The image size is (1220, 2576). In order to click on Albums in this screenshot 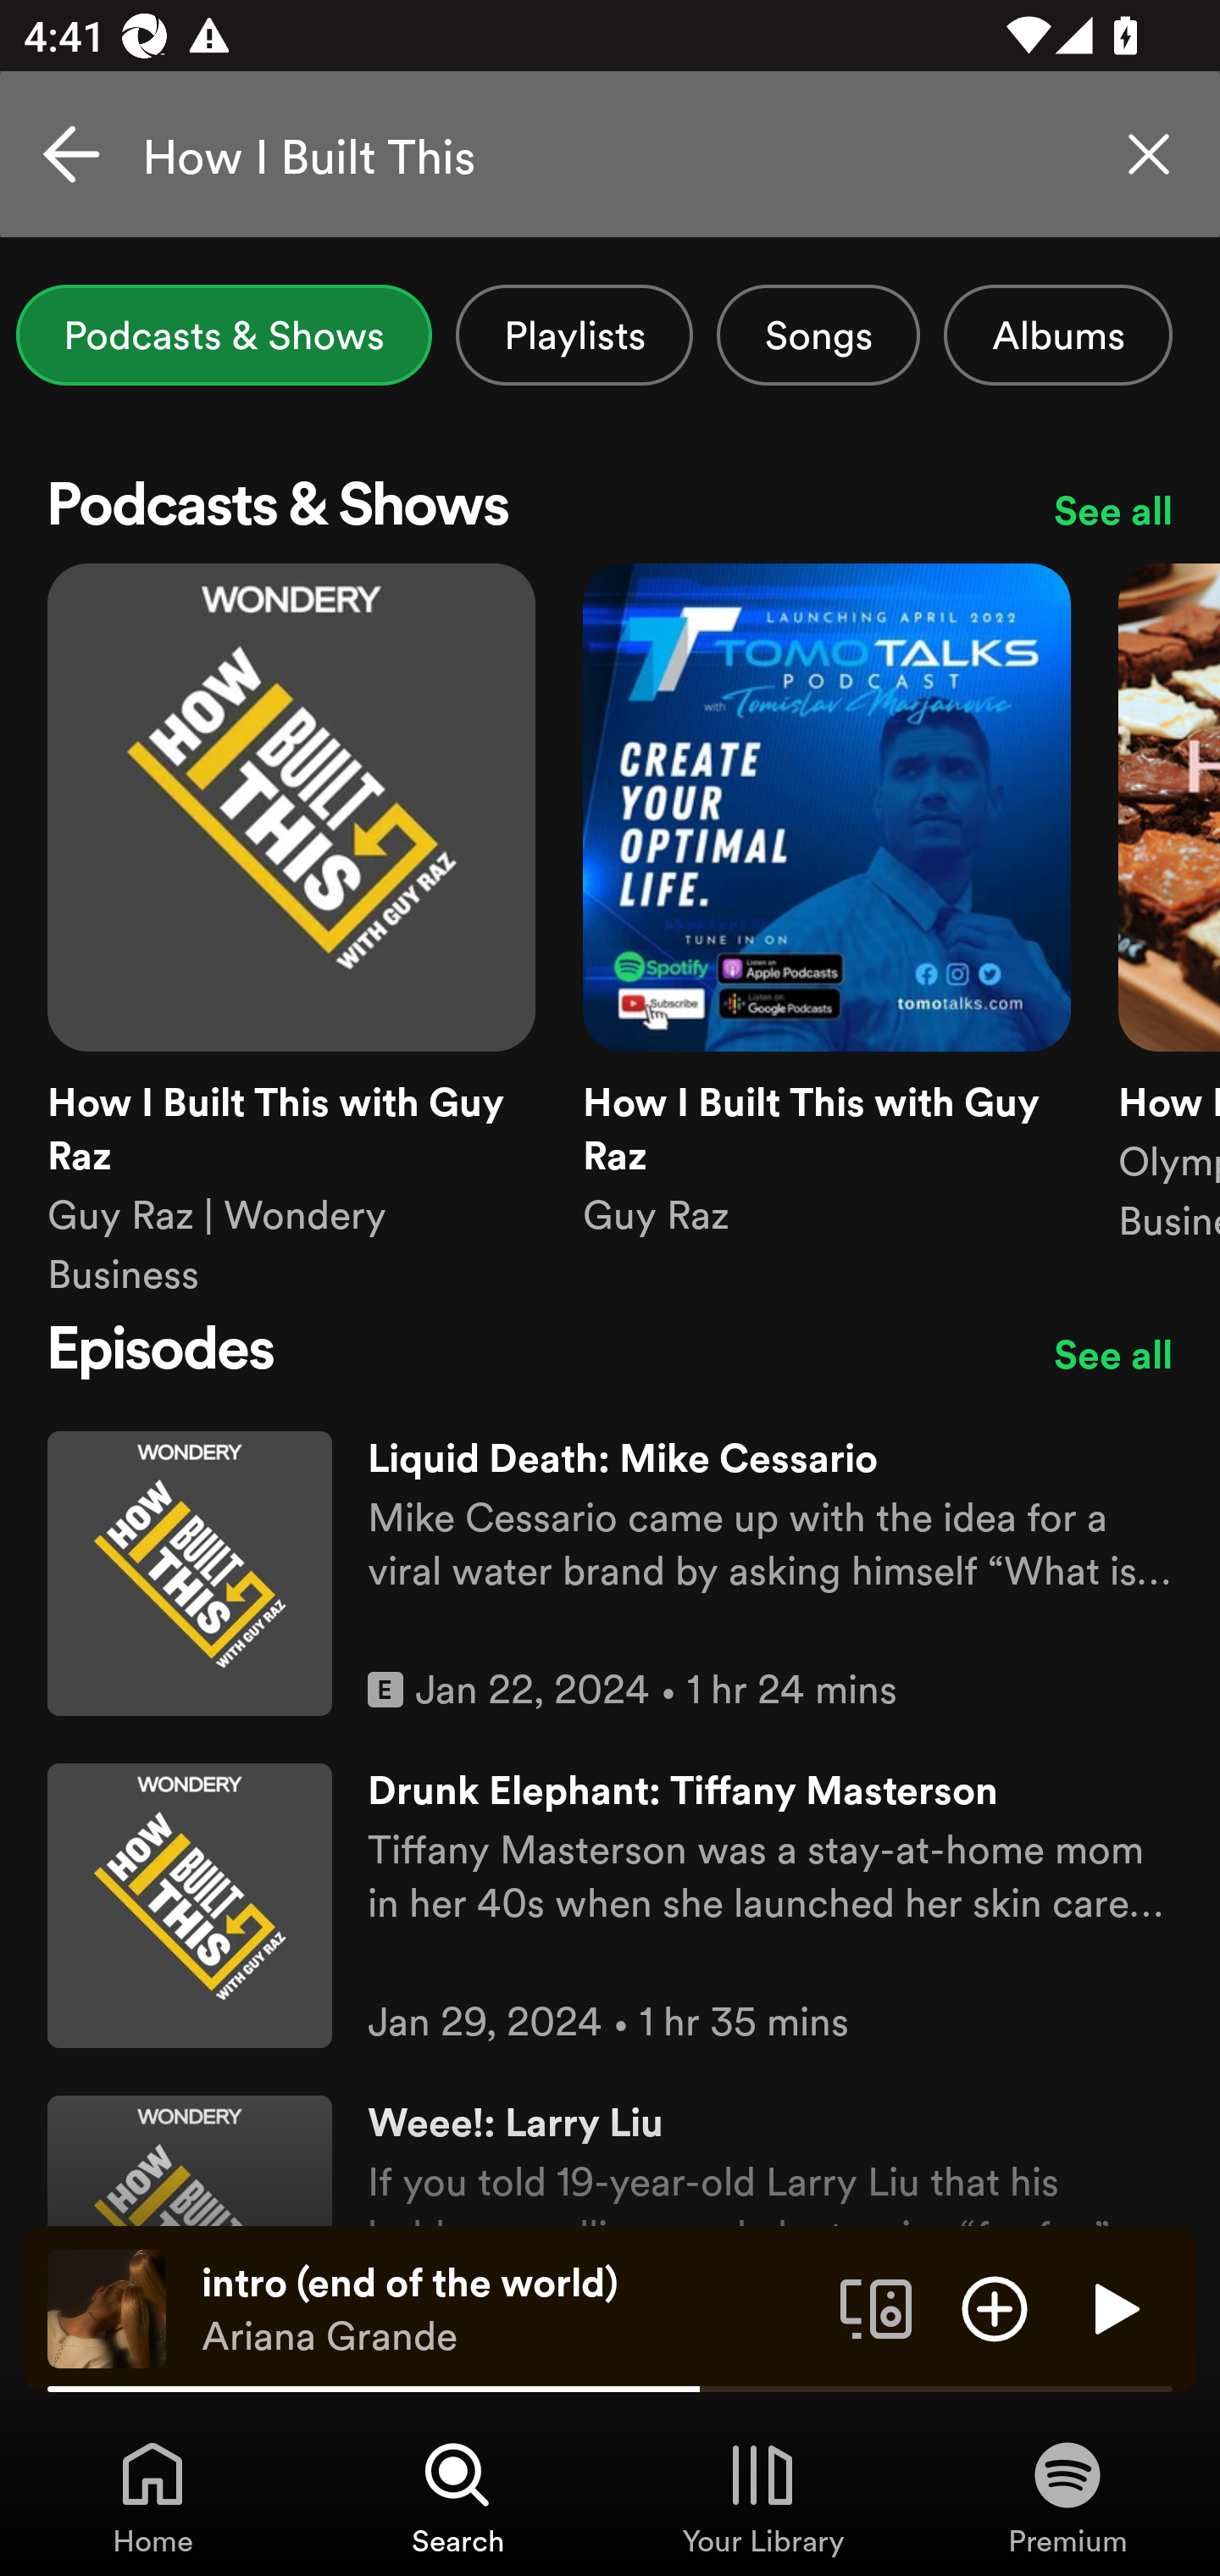, I will do `click(1057, 335)`.